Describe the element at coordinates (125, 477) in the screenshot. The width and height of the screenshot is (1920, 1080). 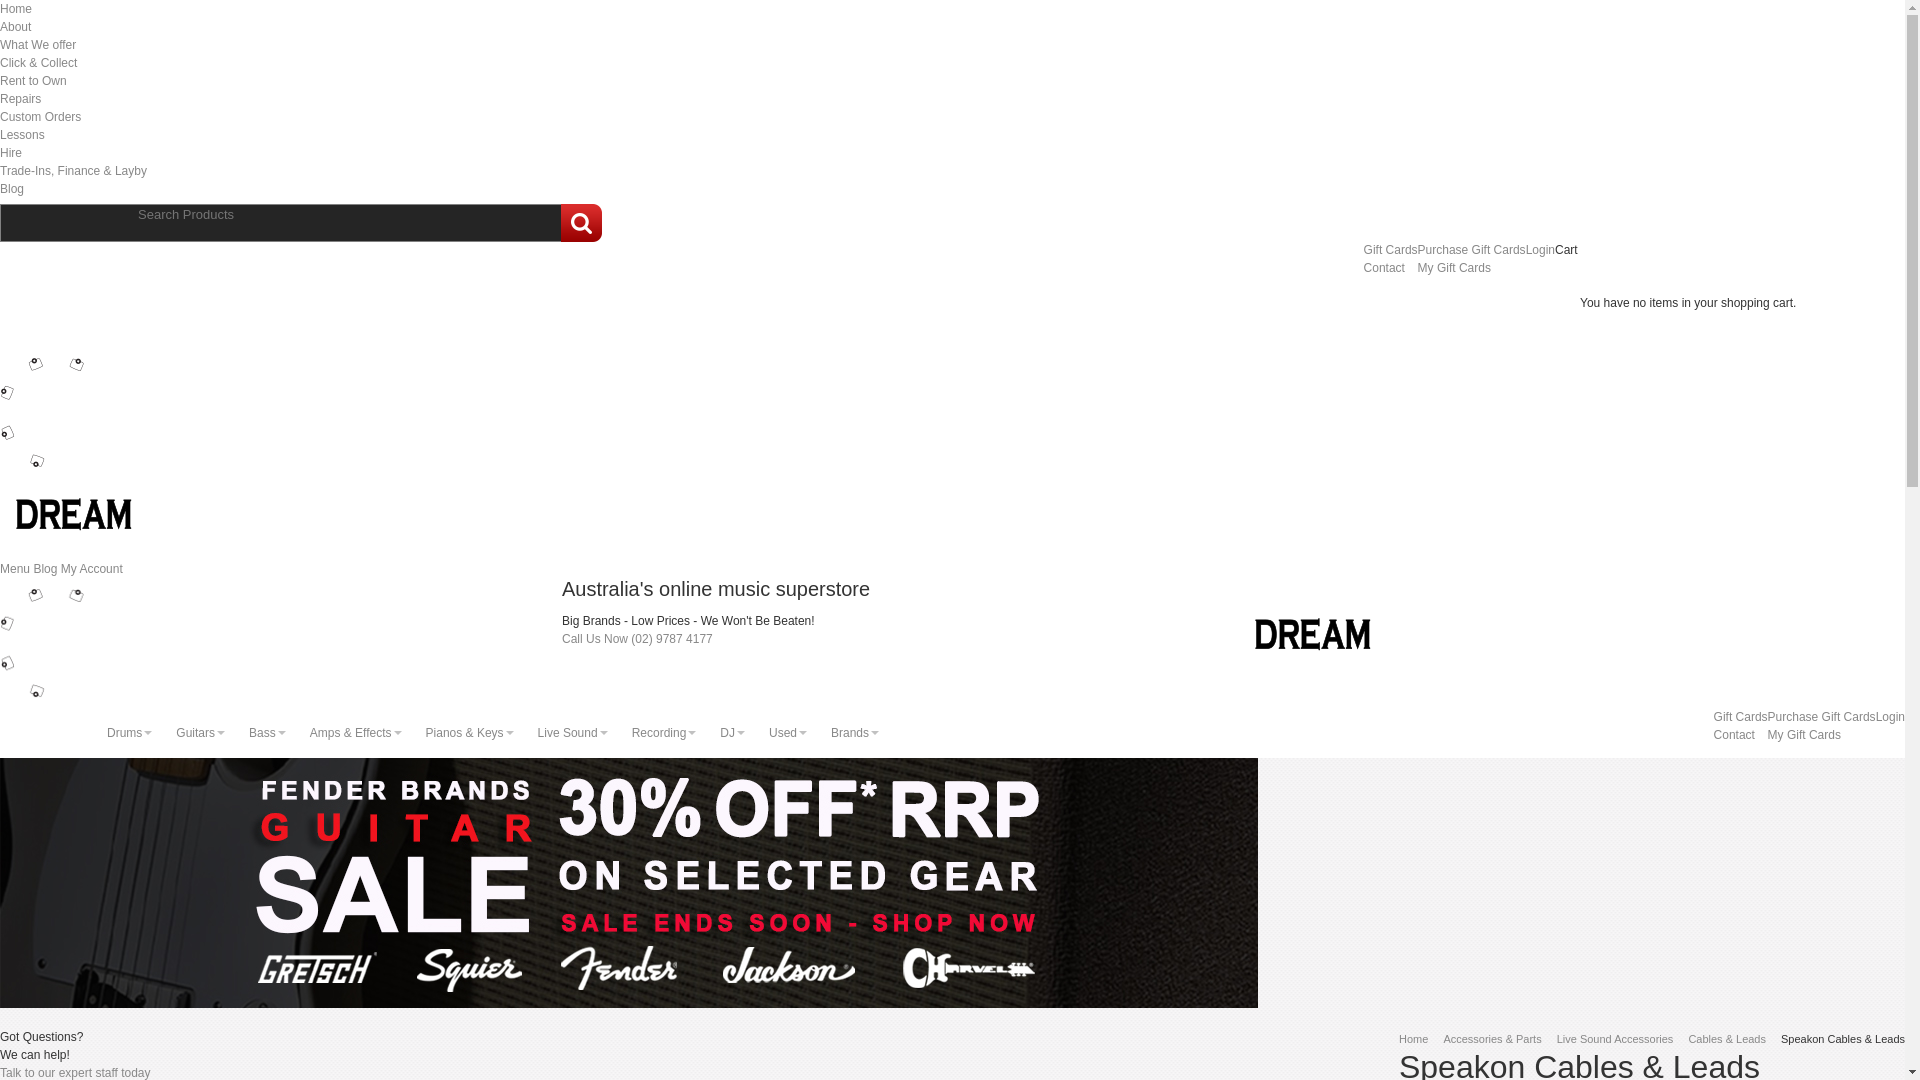
I see `Dream Music` at that location.